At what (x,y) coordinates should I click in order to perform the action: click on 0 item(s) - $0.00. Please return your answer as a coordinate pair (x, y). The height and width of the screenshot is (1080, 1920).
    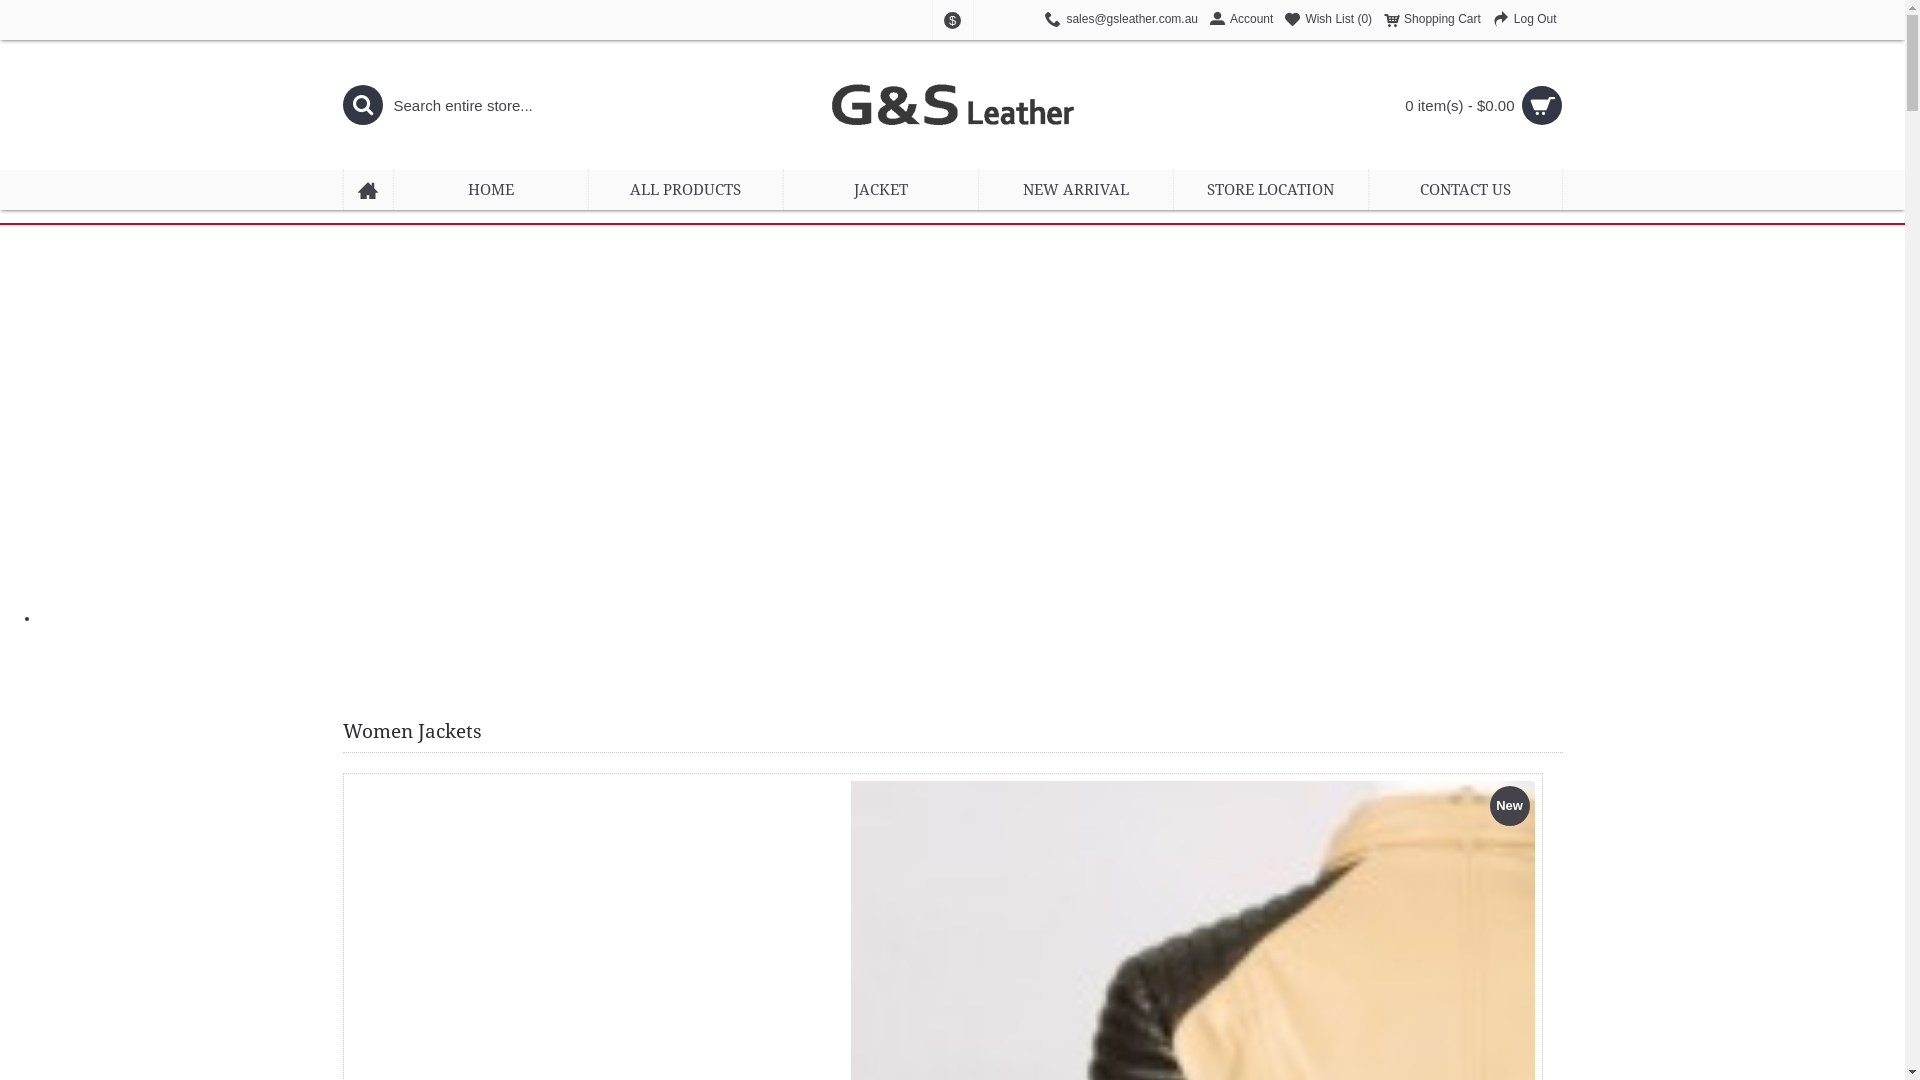
    Looking at the image, I should click on (1410, 106).